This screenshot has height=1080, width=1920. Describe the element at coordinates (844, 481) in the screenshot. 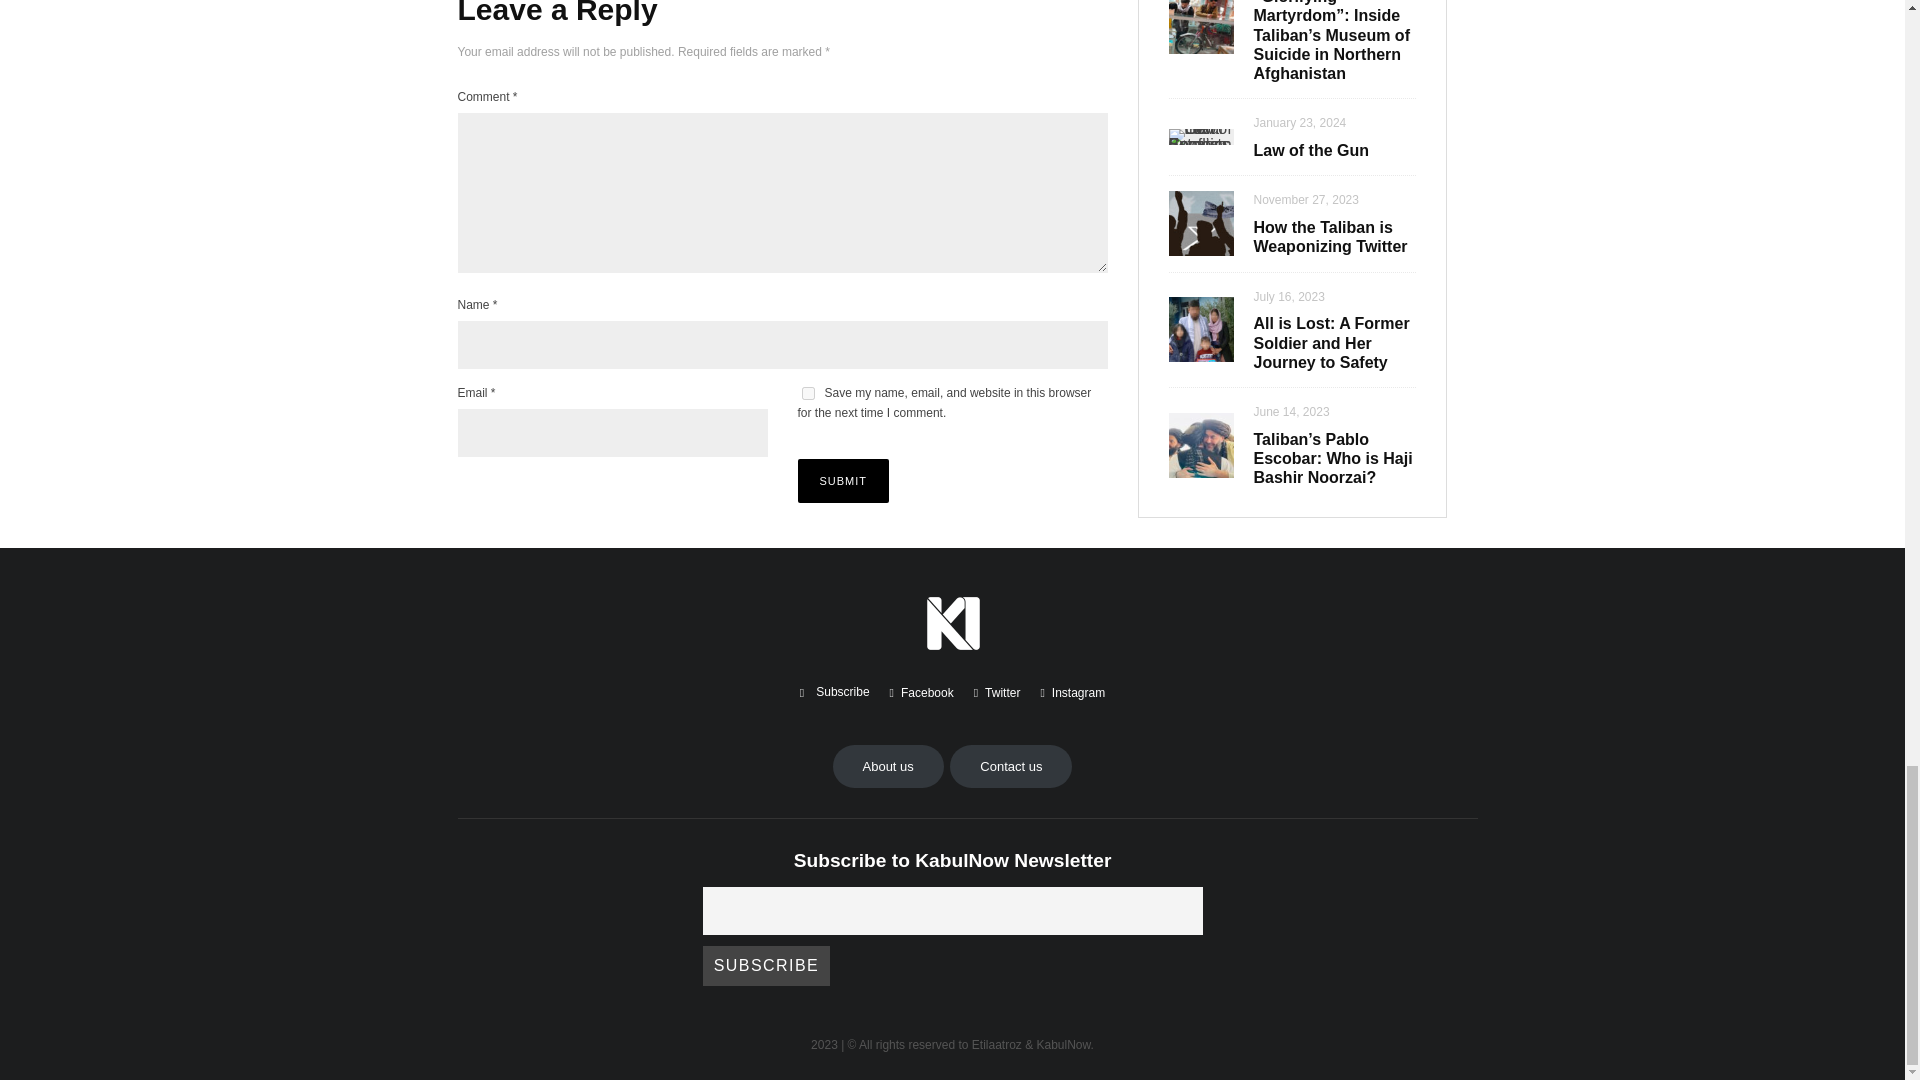

I see `Submit` at that location.